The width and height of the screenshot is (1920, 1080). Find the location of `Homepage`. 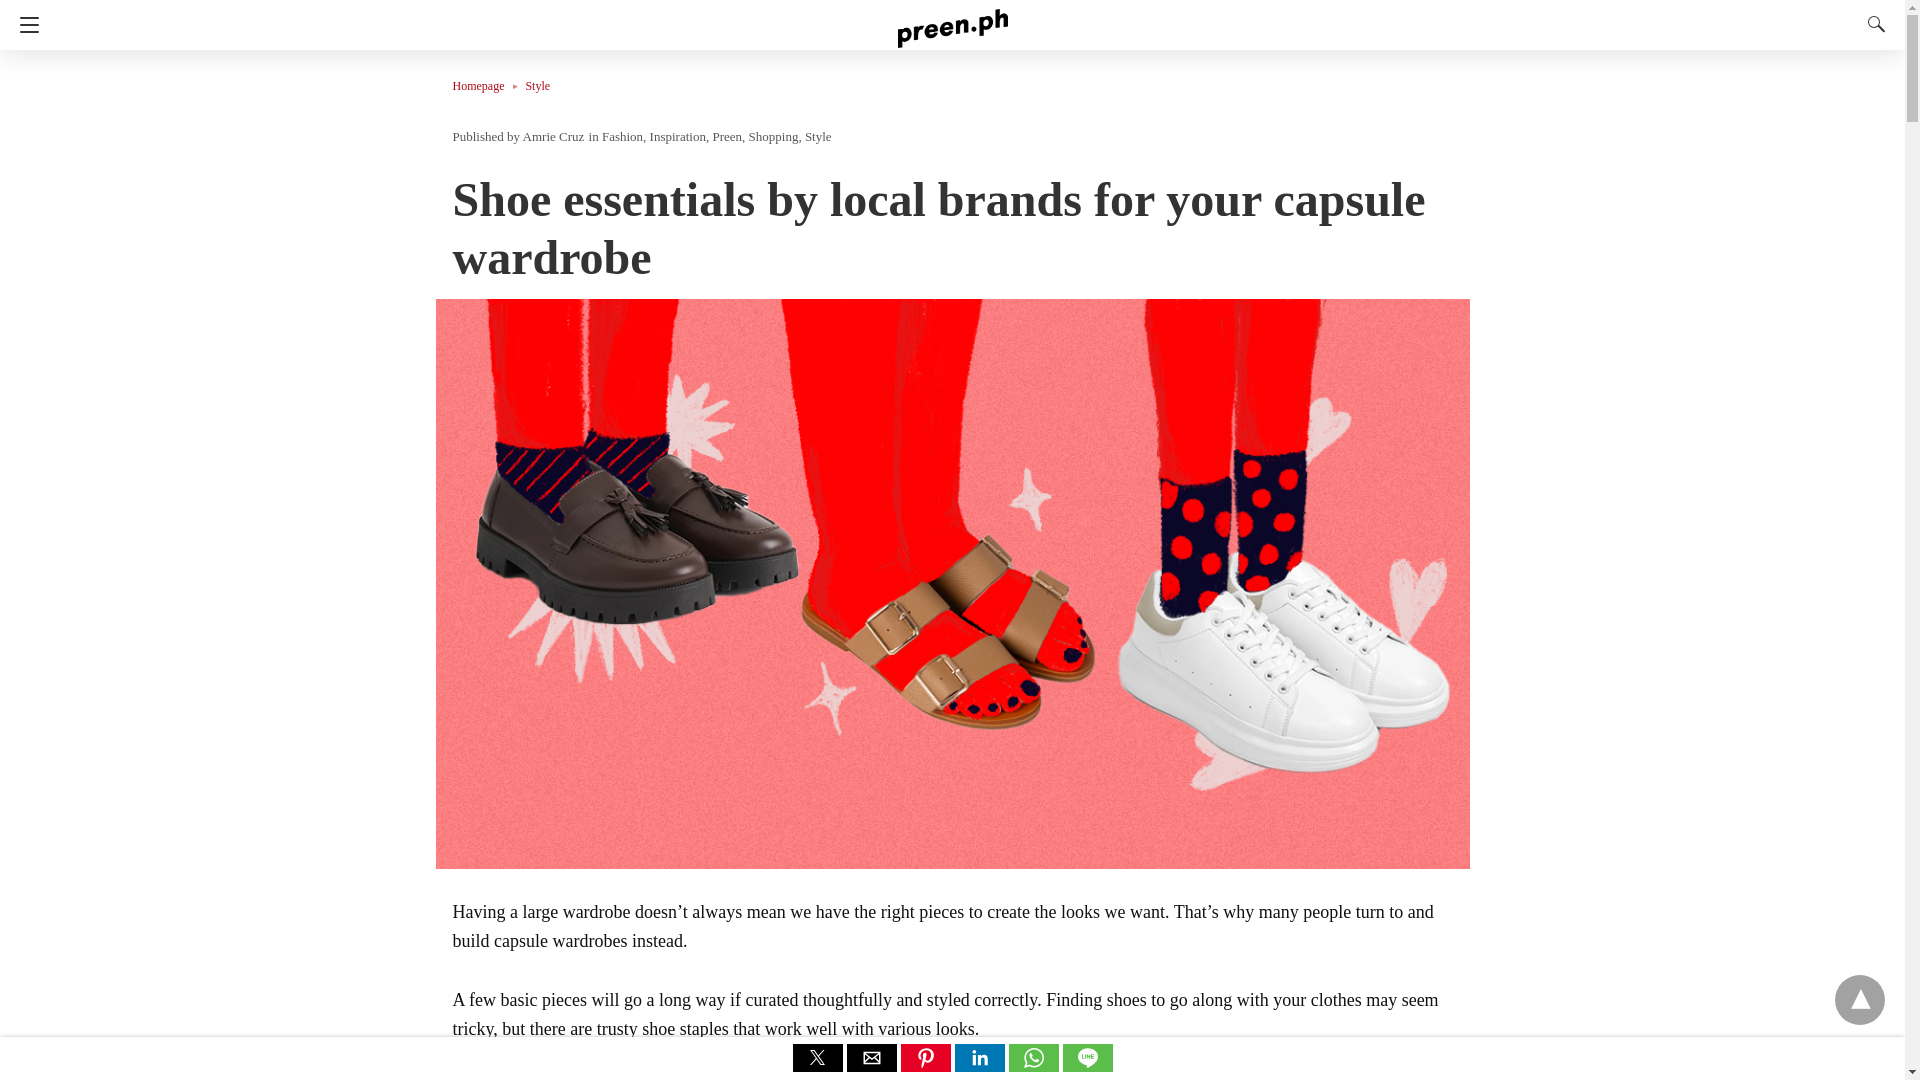

Homepage is located at coordinates (488, 85).